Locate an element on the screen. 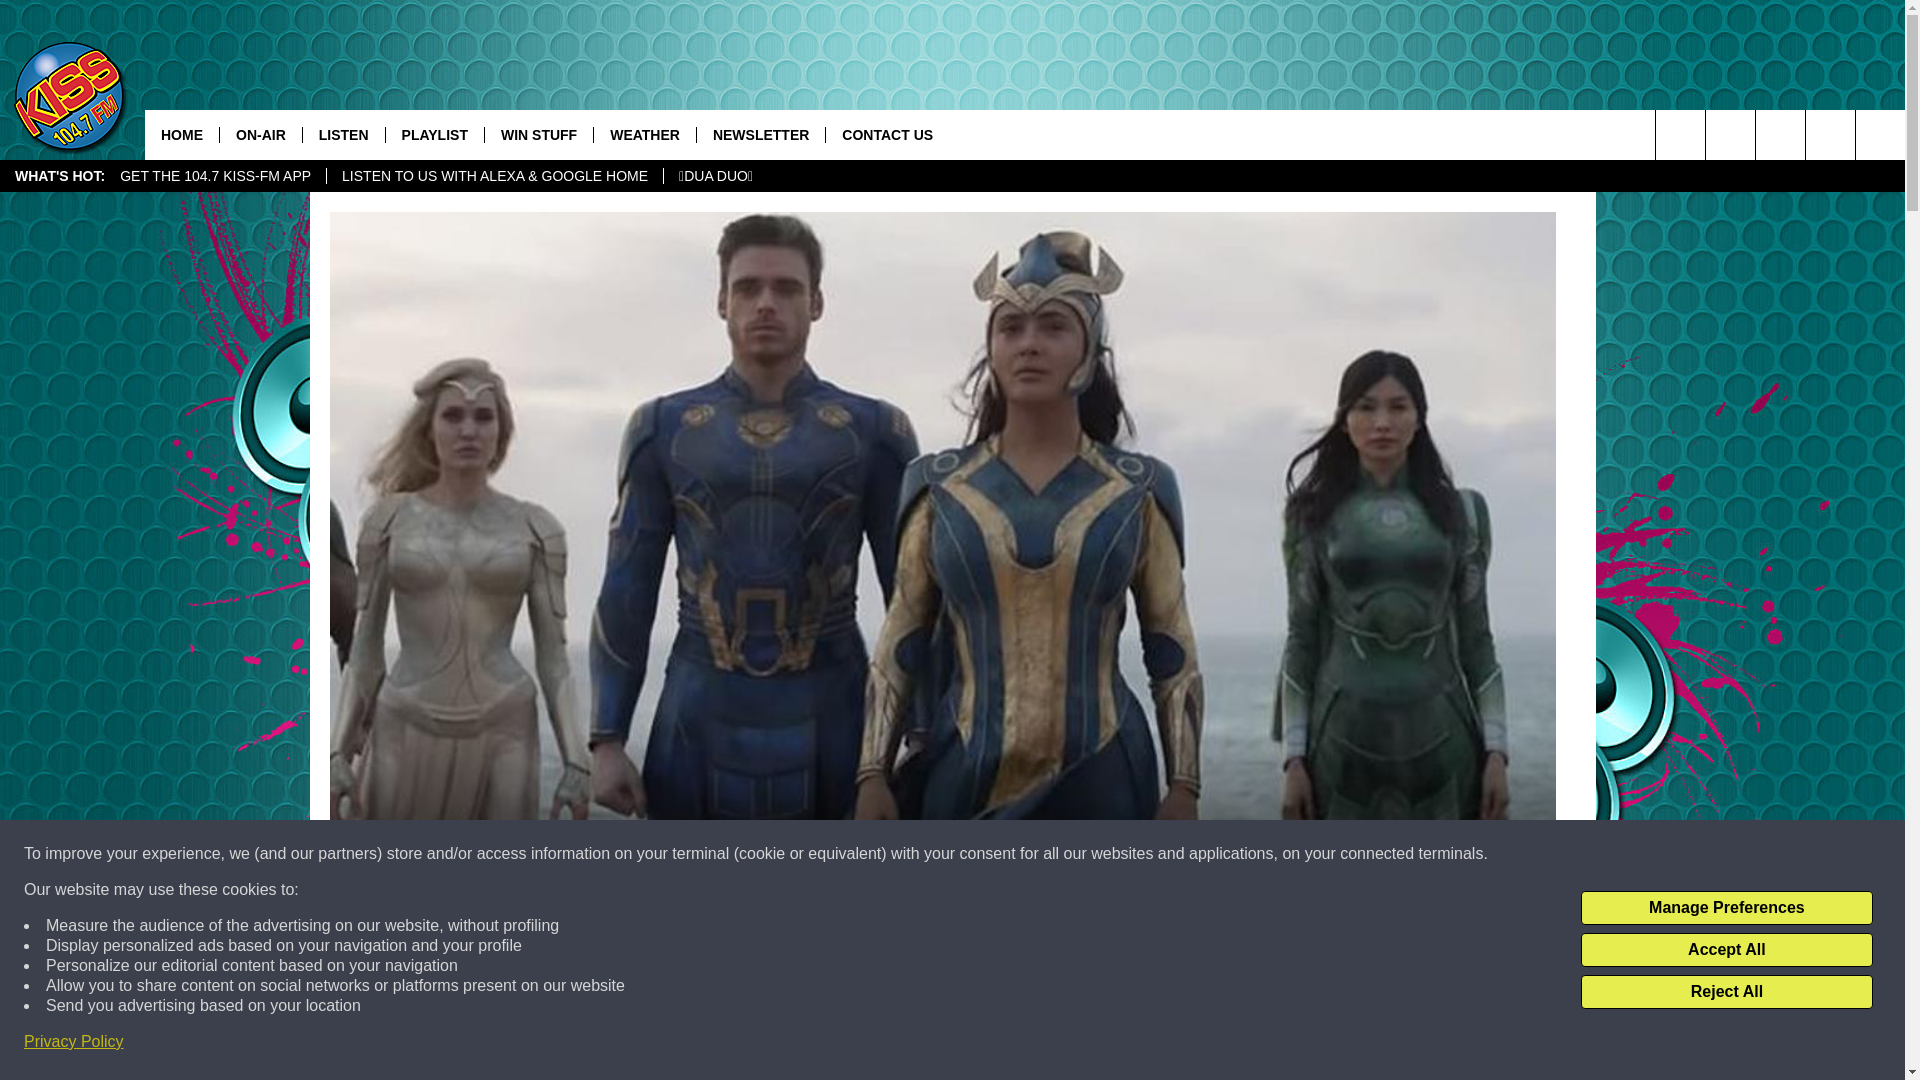 The width and height of the screenshot is (1920, 1080). HOME is located at coordinates (182, 134).